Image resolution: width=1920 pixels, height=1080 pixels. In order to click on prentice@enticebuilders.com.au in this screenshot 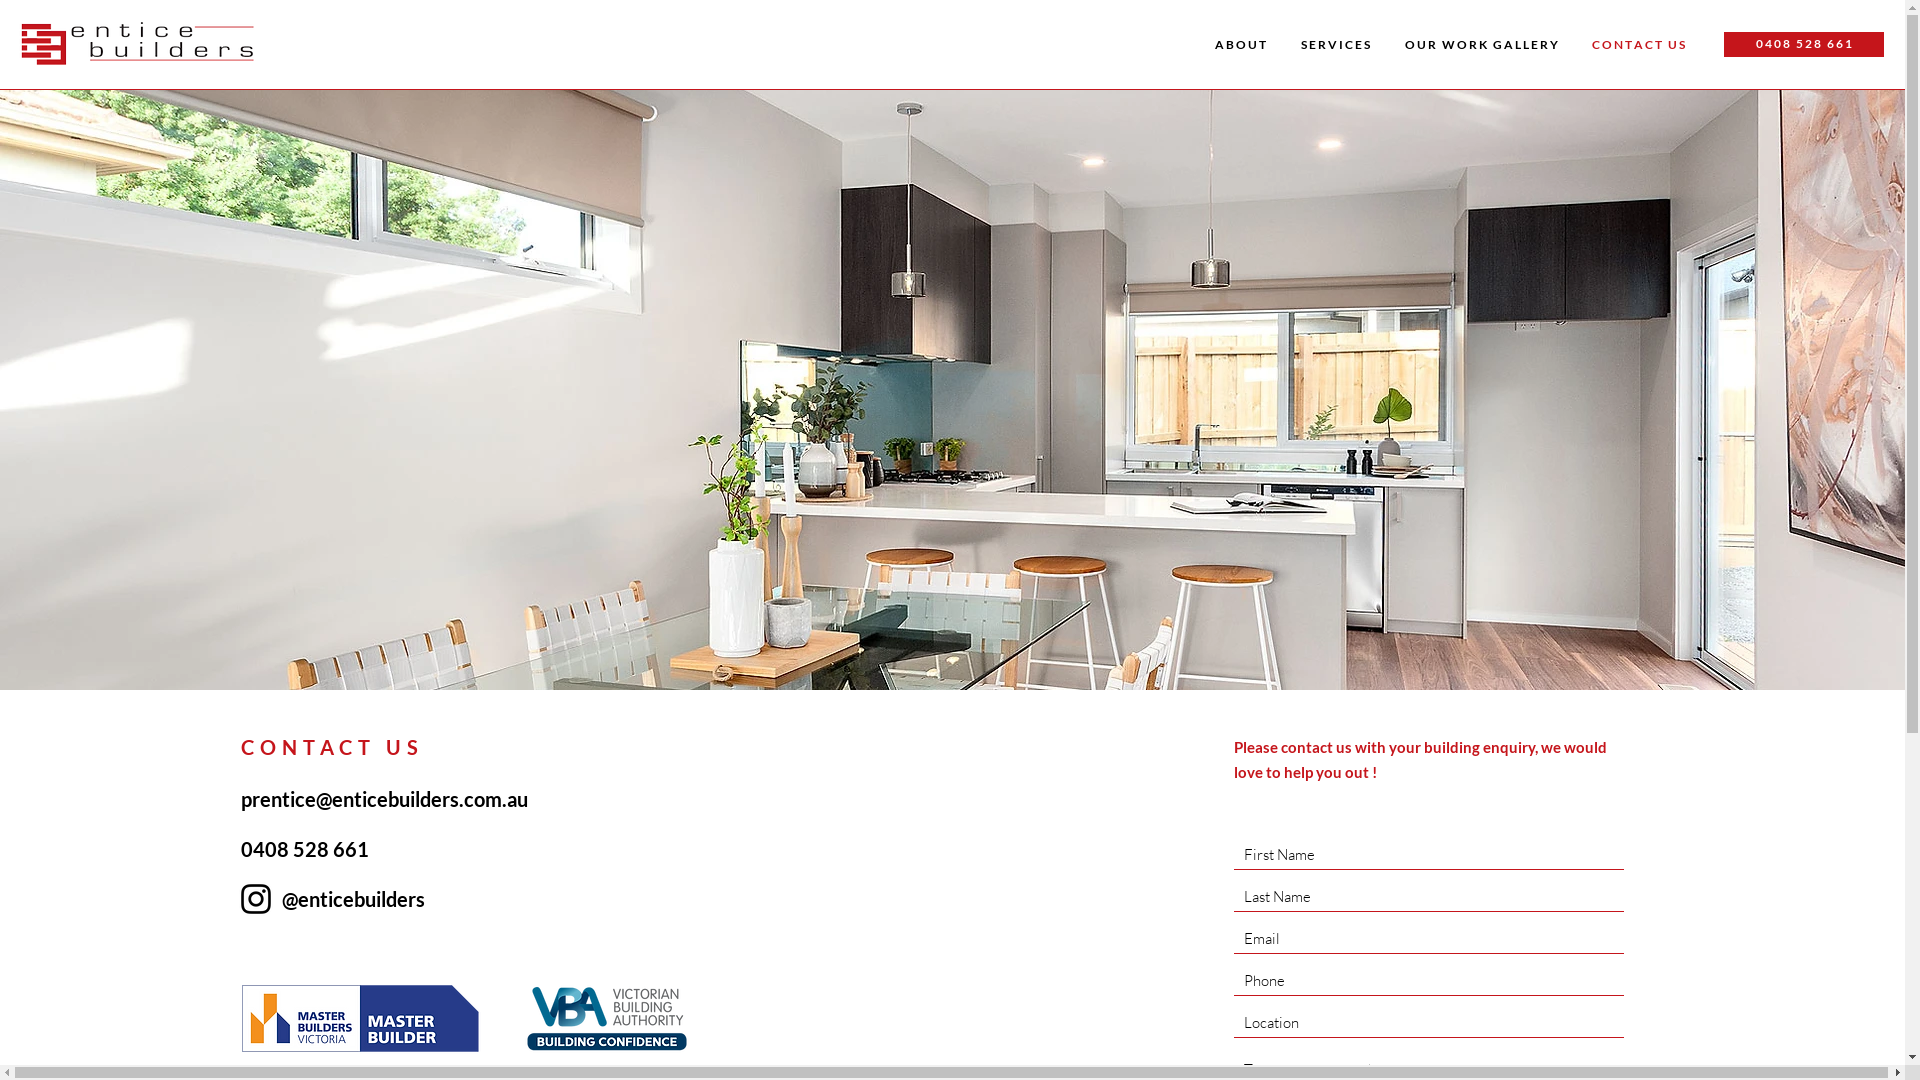, I will do `click(384, 799)`.